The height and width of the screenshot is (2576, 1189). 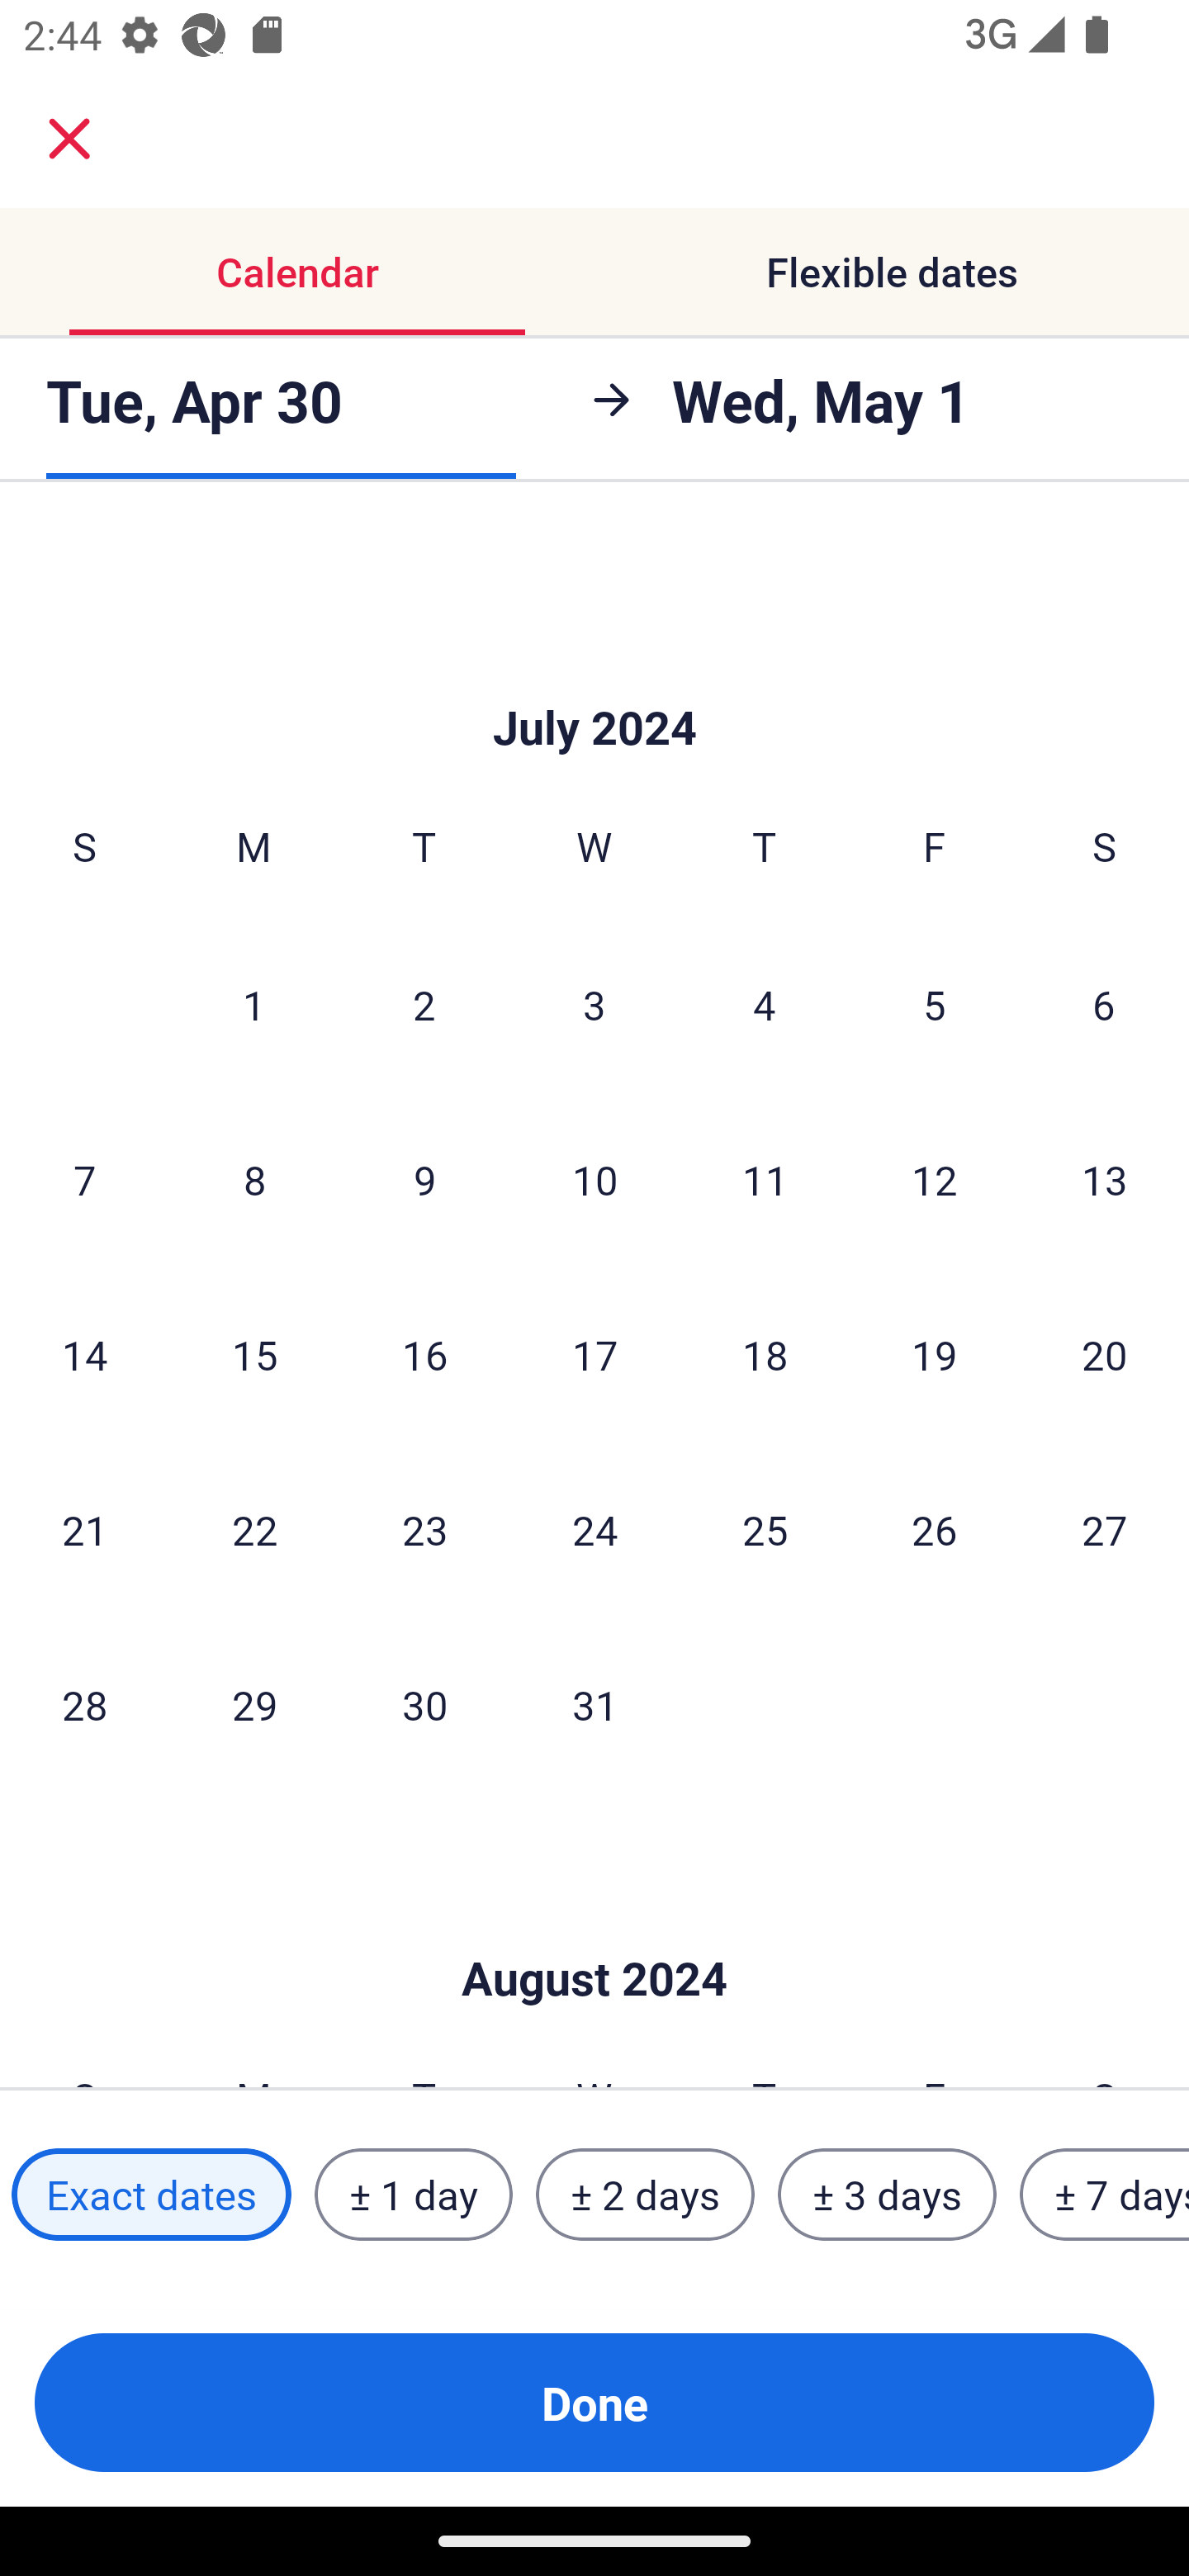 I want to click on 5 Friday, July 5, 2024, so click(x=935, y=1004).